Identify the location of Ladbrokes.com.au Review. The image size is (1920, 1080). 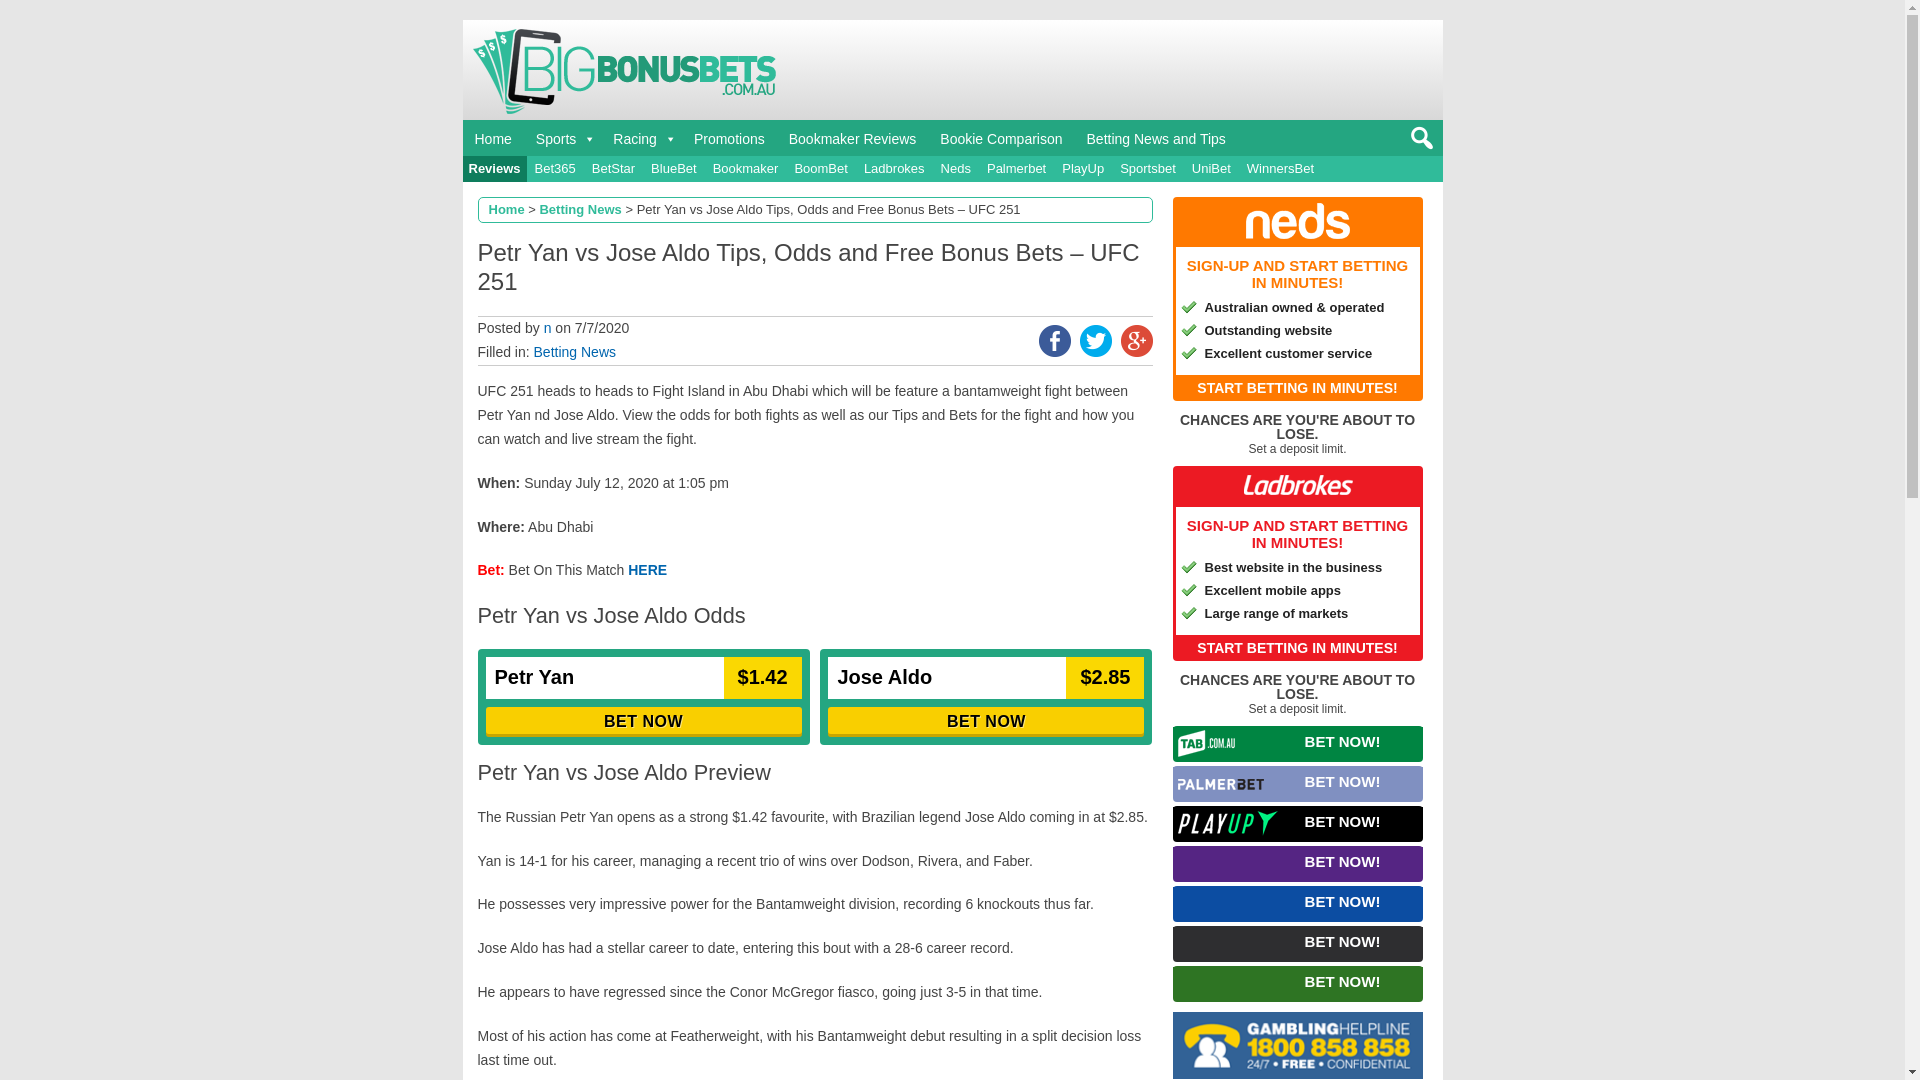
(894, 168).